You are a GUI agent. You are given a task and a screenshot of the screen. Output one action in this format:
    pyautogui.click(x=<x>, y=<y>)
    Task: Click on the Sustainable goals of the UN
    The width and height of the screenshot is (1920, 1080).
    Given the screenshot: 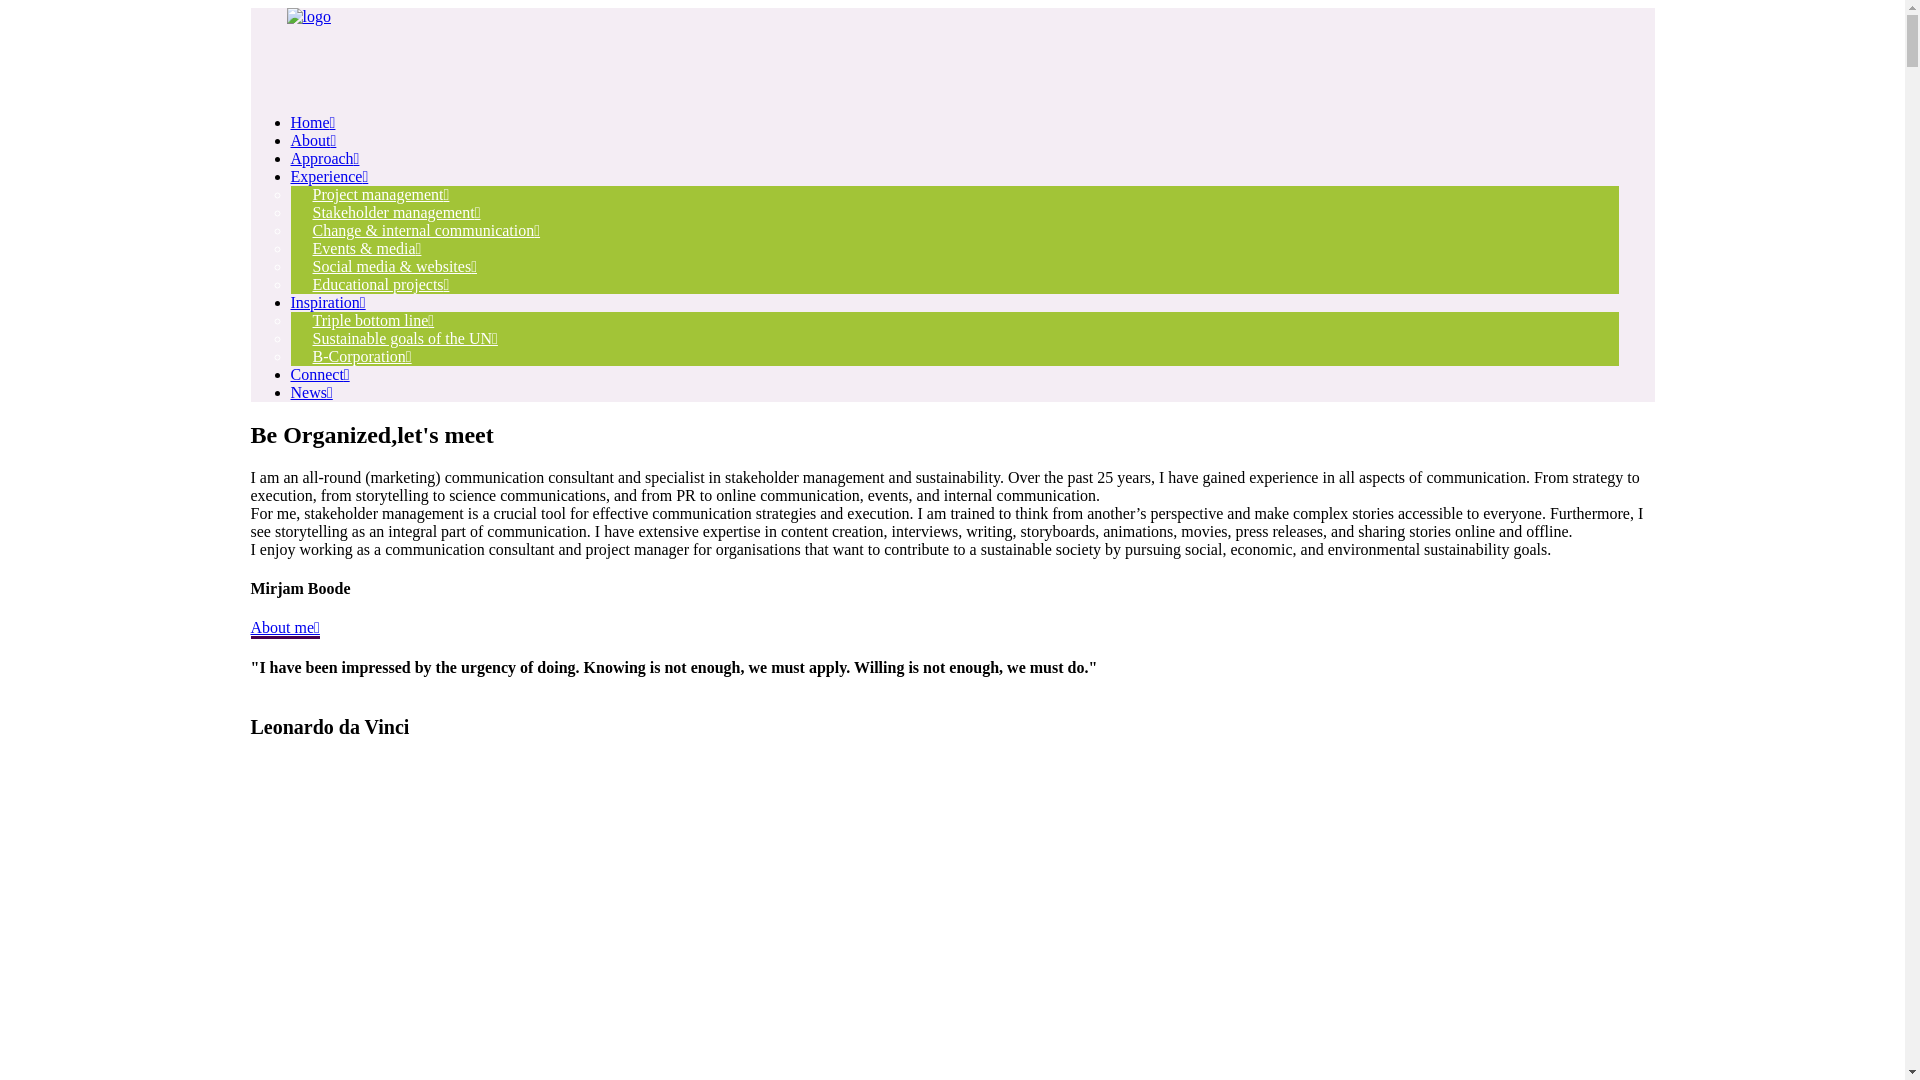 What is the action you would take?
    pyautogui.click(x=404, y=338)
    